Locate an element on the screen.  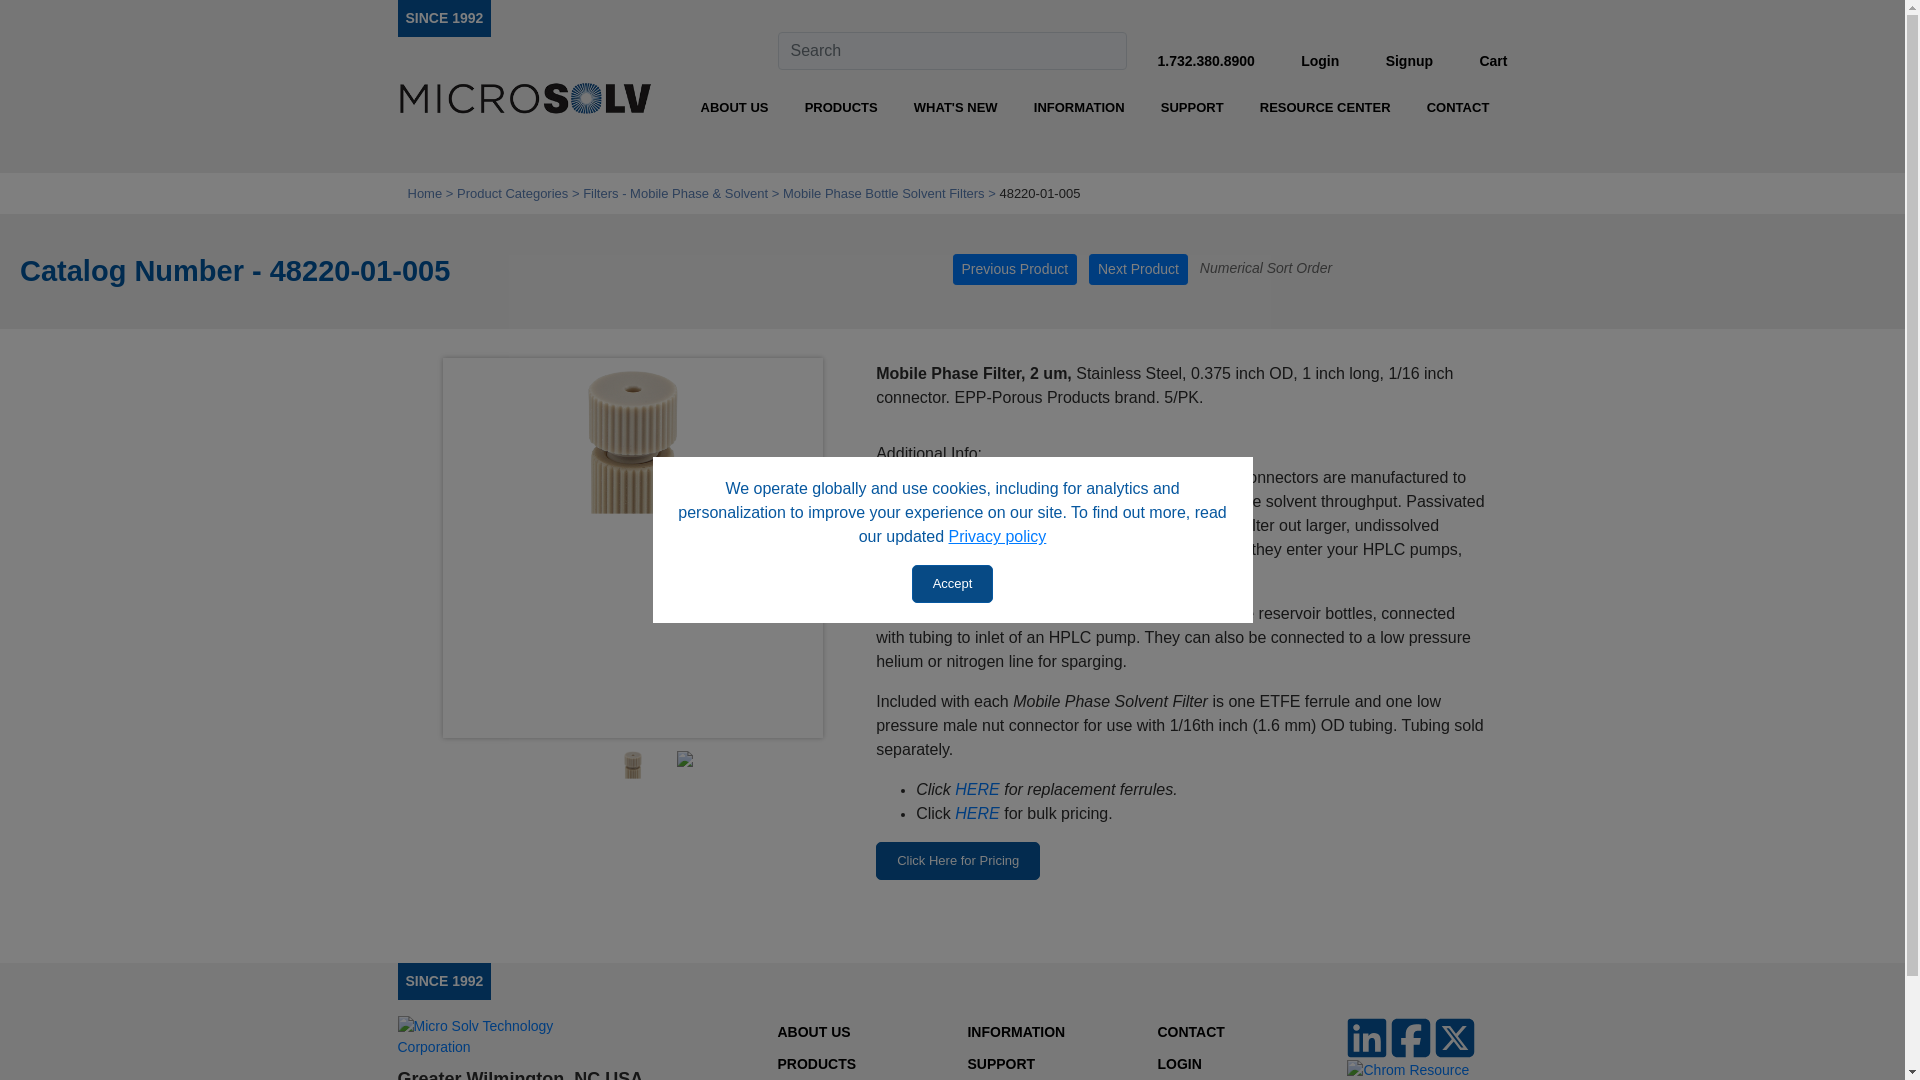
Cart is located at coordinates (1492, 60).